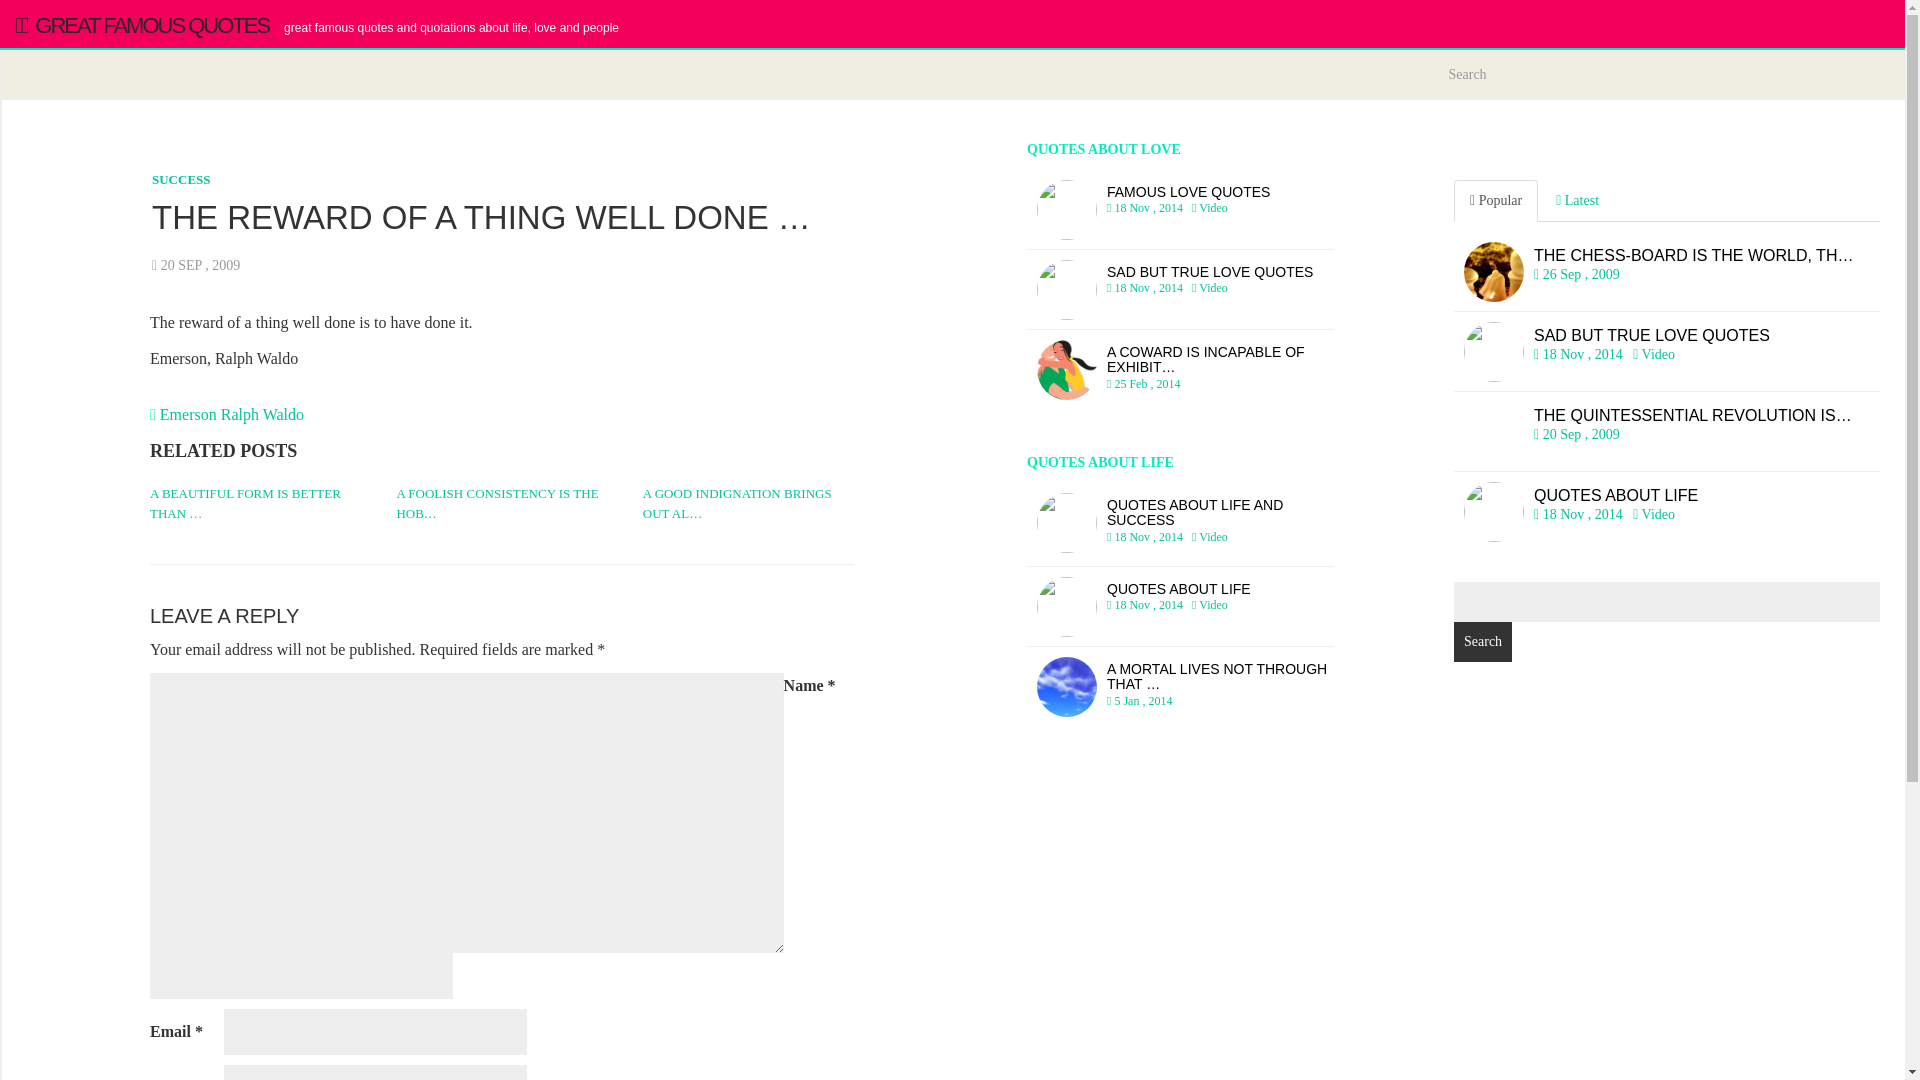 This screenshot has height=1080, width=1920. What do you see at coordinates (1180, 606) in the screenshot?
I see `  GREAT FAMOUS QUOTES` at bounding box center [1180, 606].